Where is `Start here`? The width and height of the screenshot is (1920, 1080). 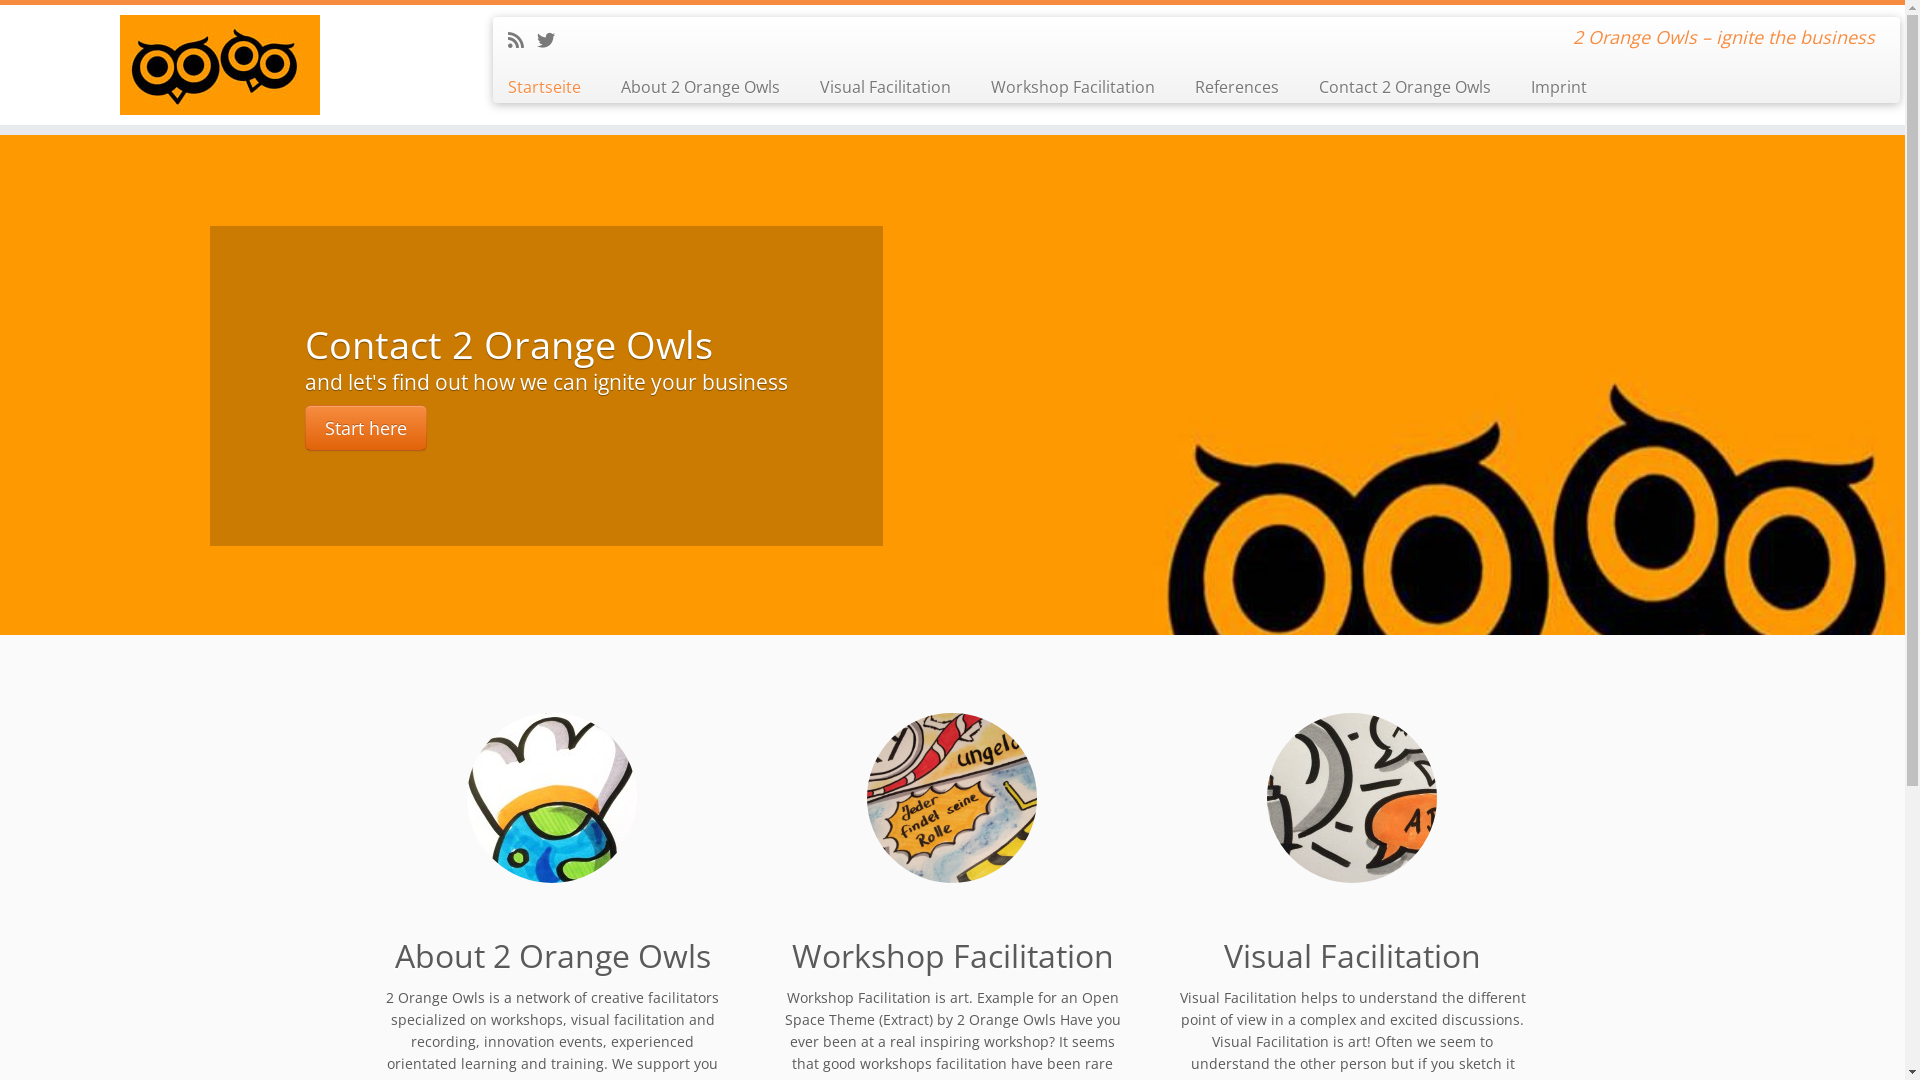
Start here is located at coordinates (366, 428).